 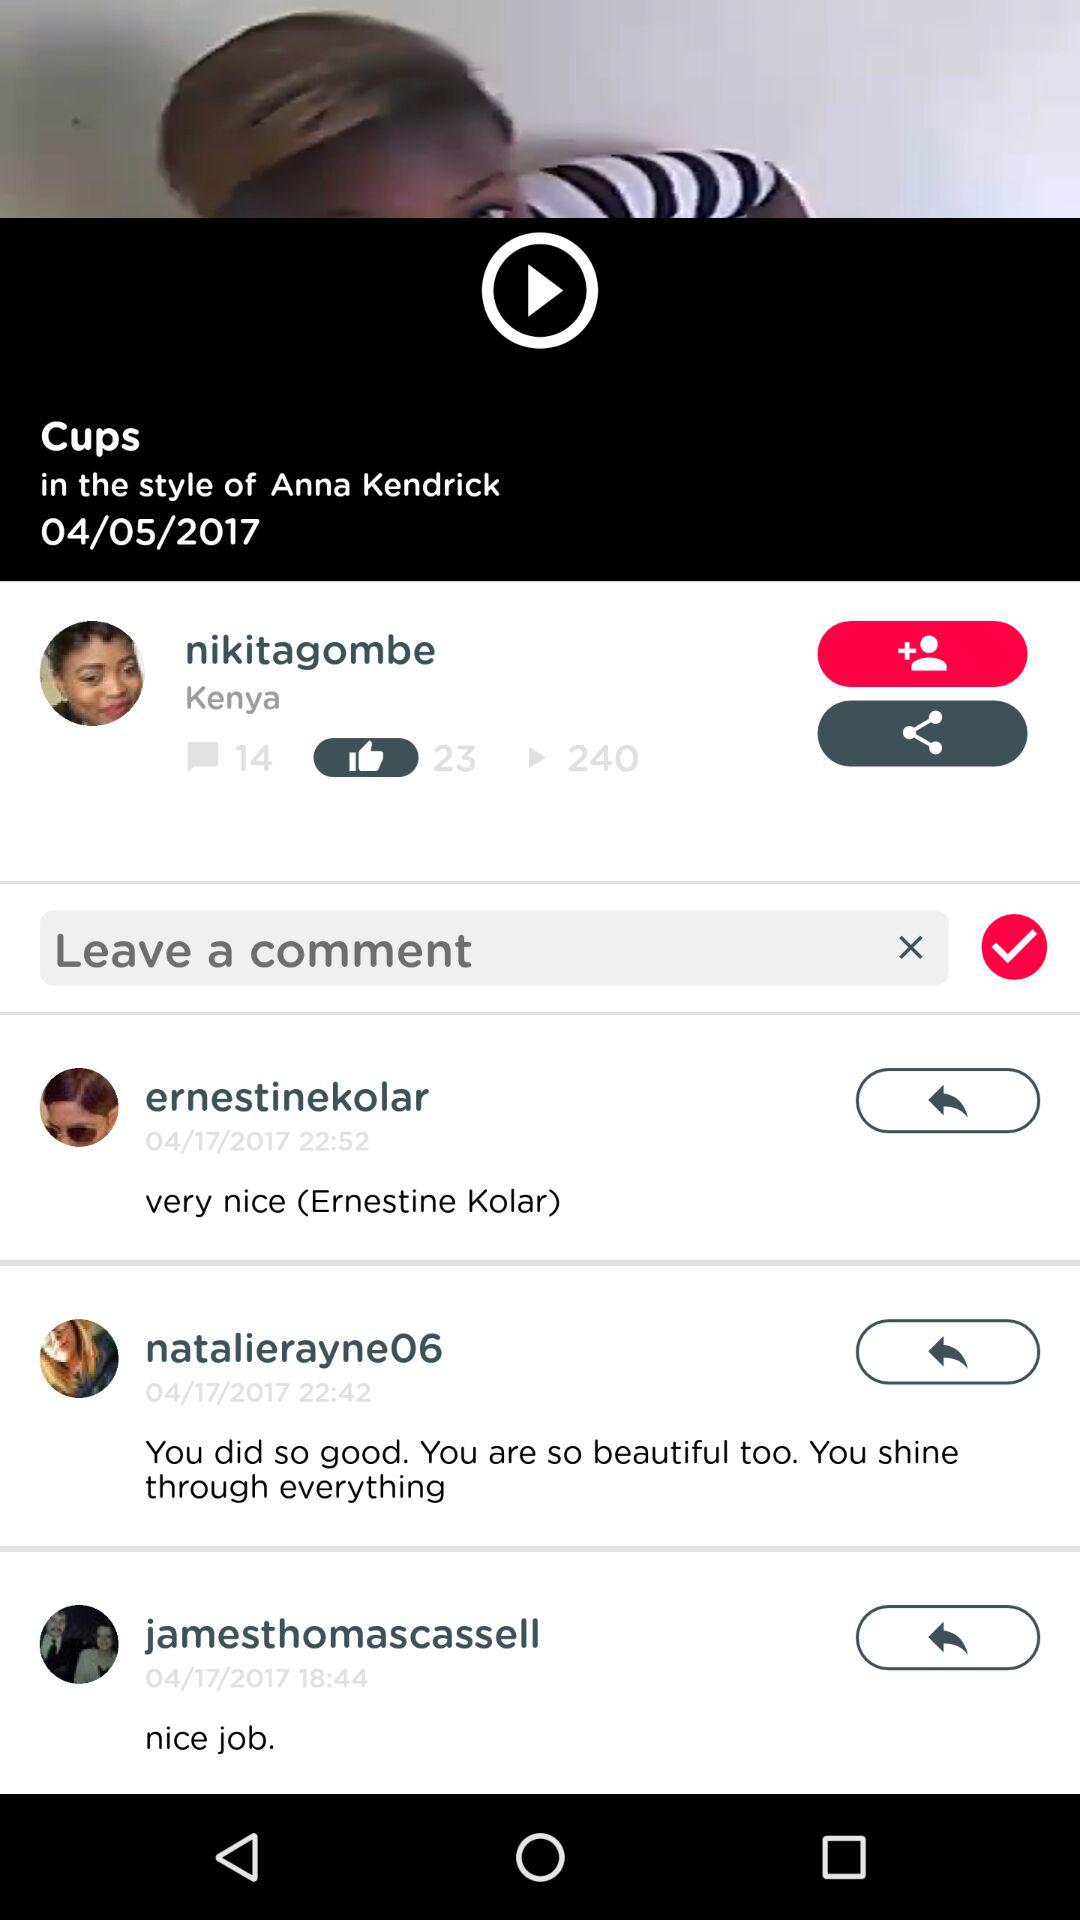 What do you see at coordinates (948, 1638) in the screenshot?
I see `press icon above nice job.` at bounding box center [948, 1638].